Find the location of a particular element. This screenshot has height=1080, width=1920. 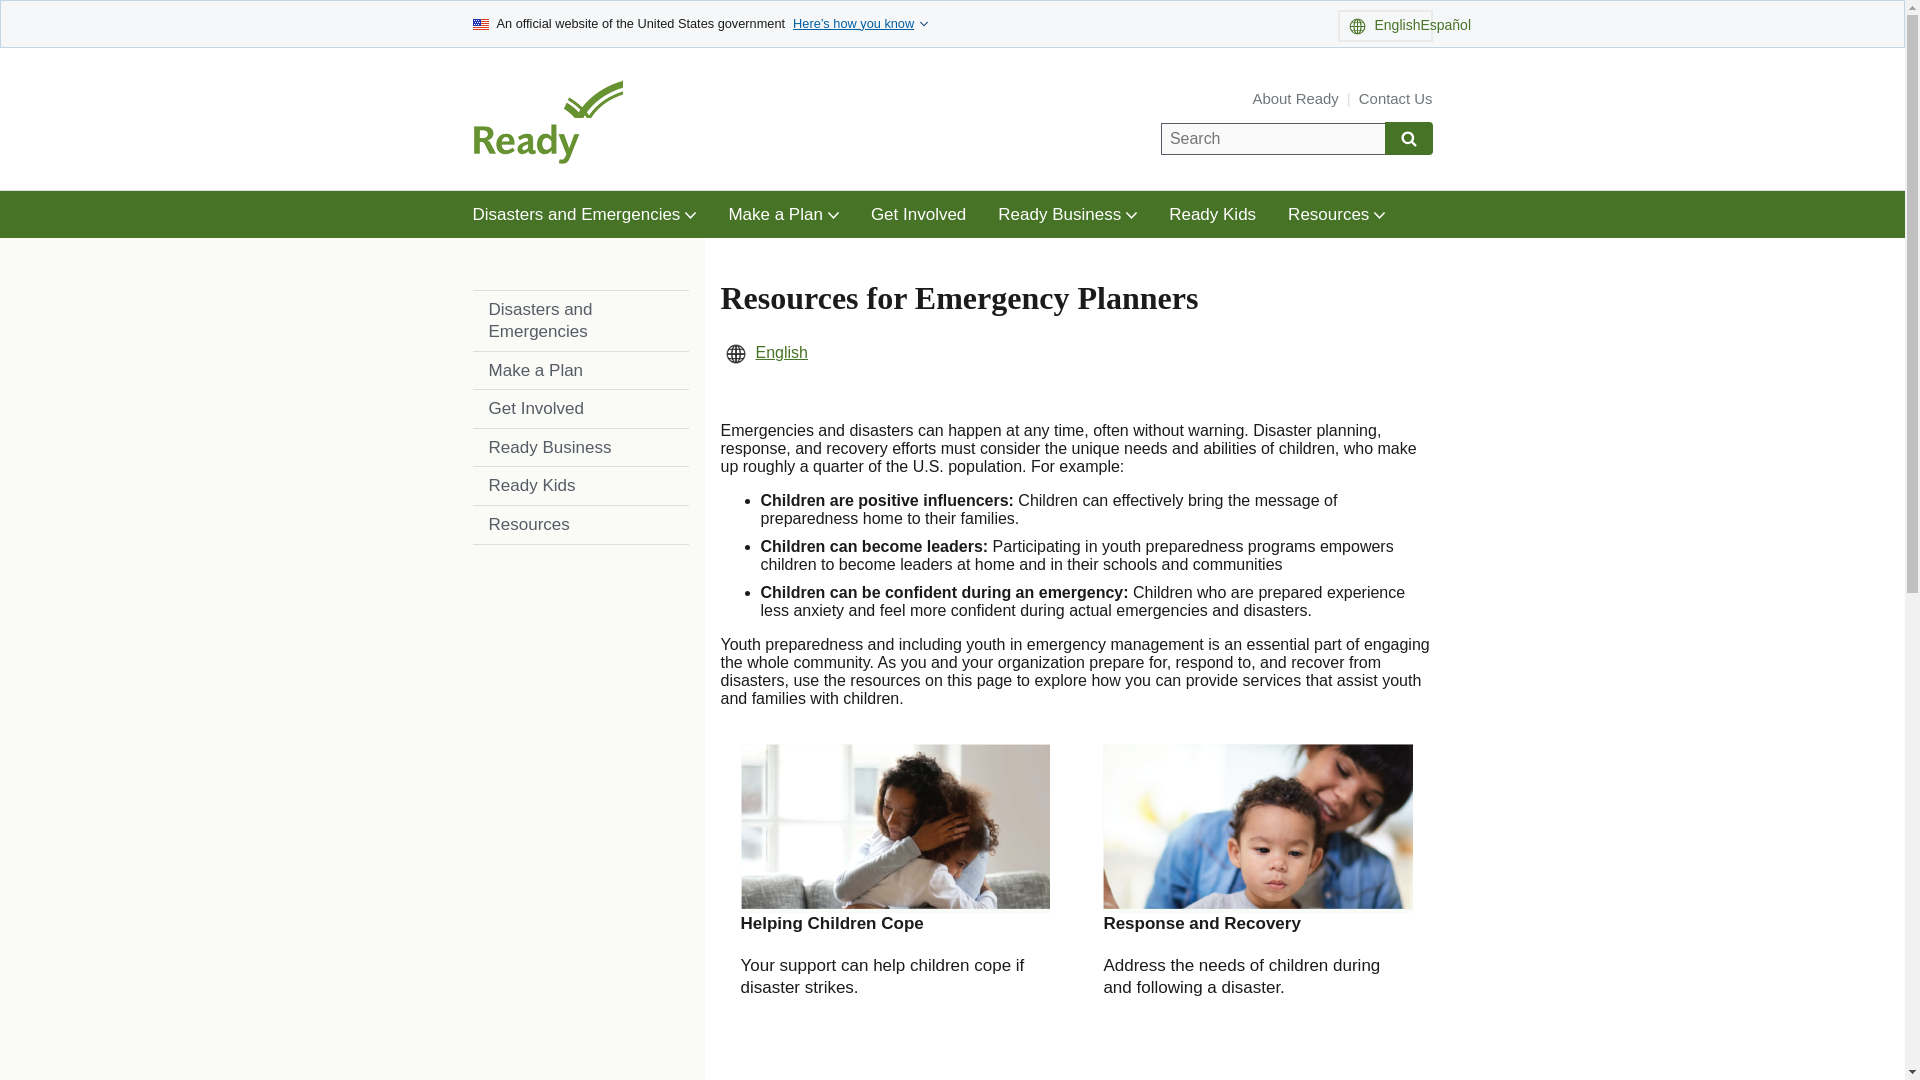

About Ready is located at coordinates (1296, 98).